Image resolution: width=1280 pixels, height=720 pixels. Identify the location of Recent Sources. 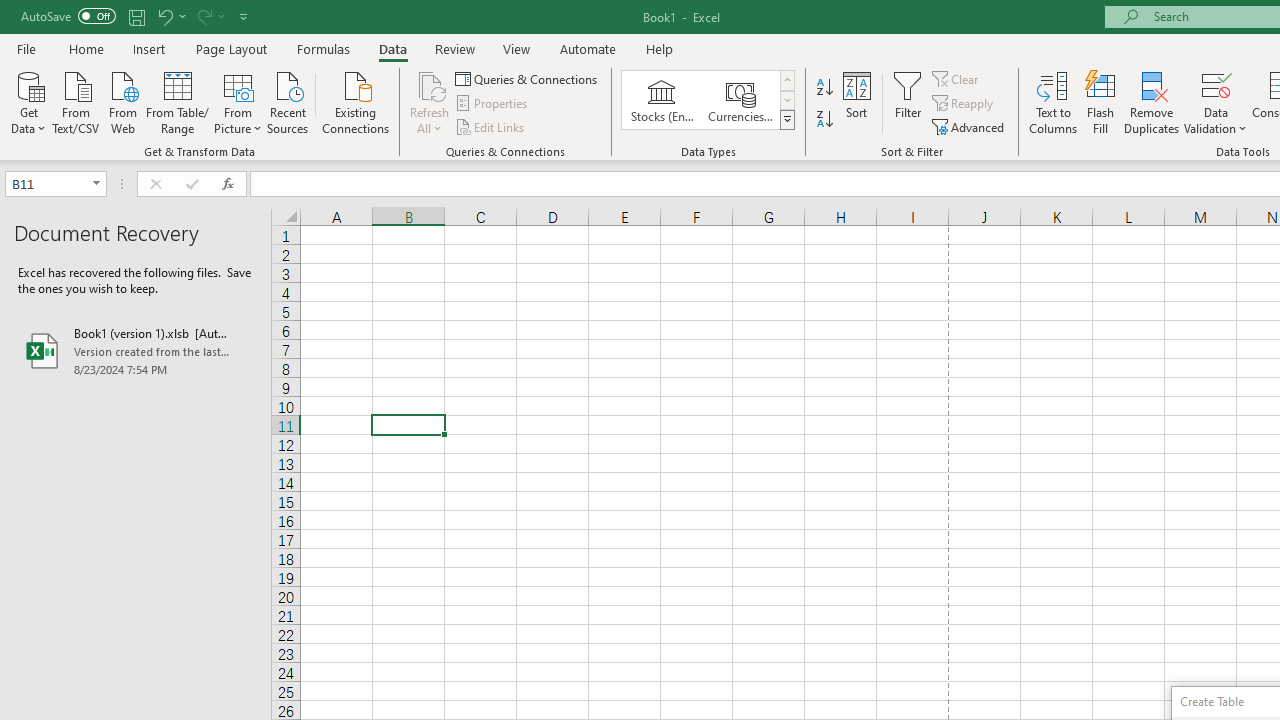
(288, 101).